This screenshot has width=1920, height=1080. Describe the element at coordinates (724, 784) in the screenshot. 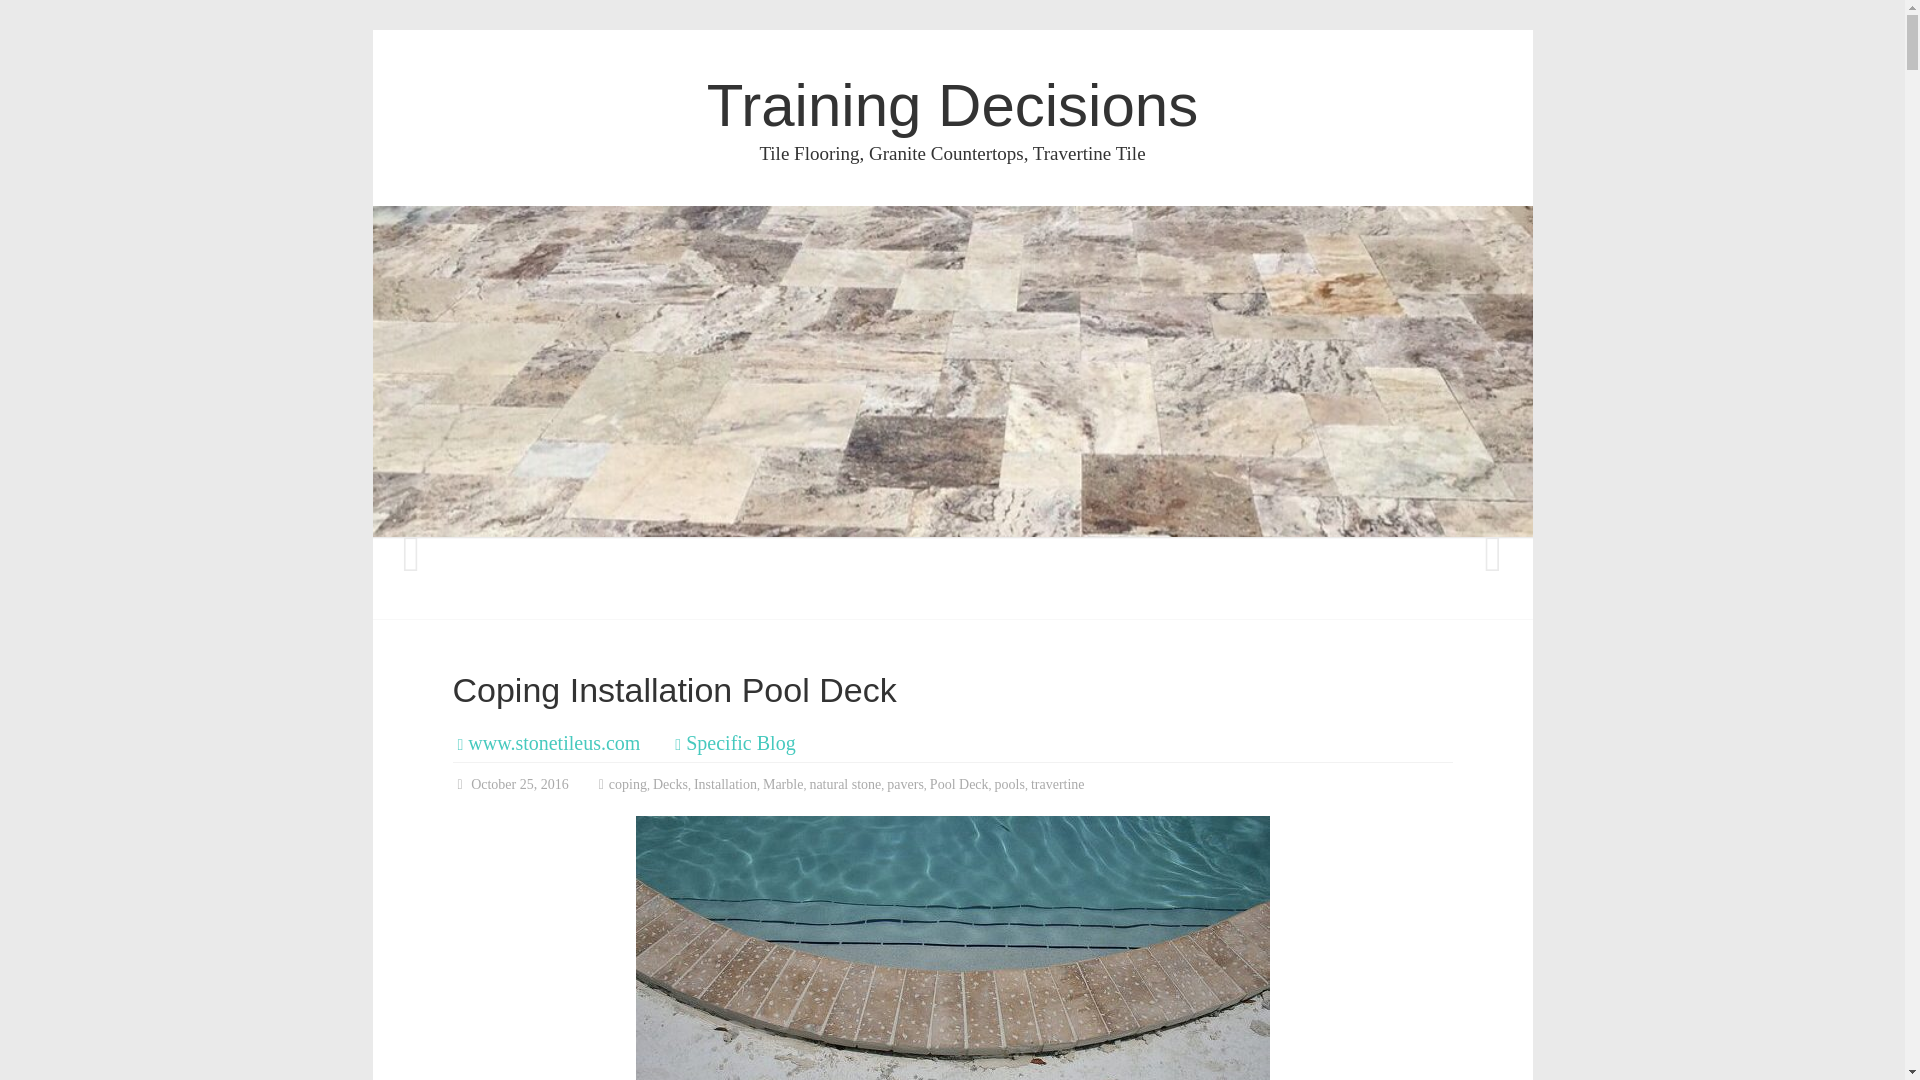

I see `Installation` at that location.